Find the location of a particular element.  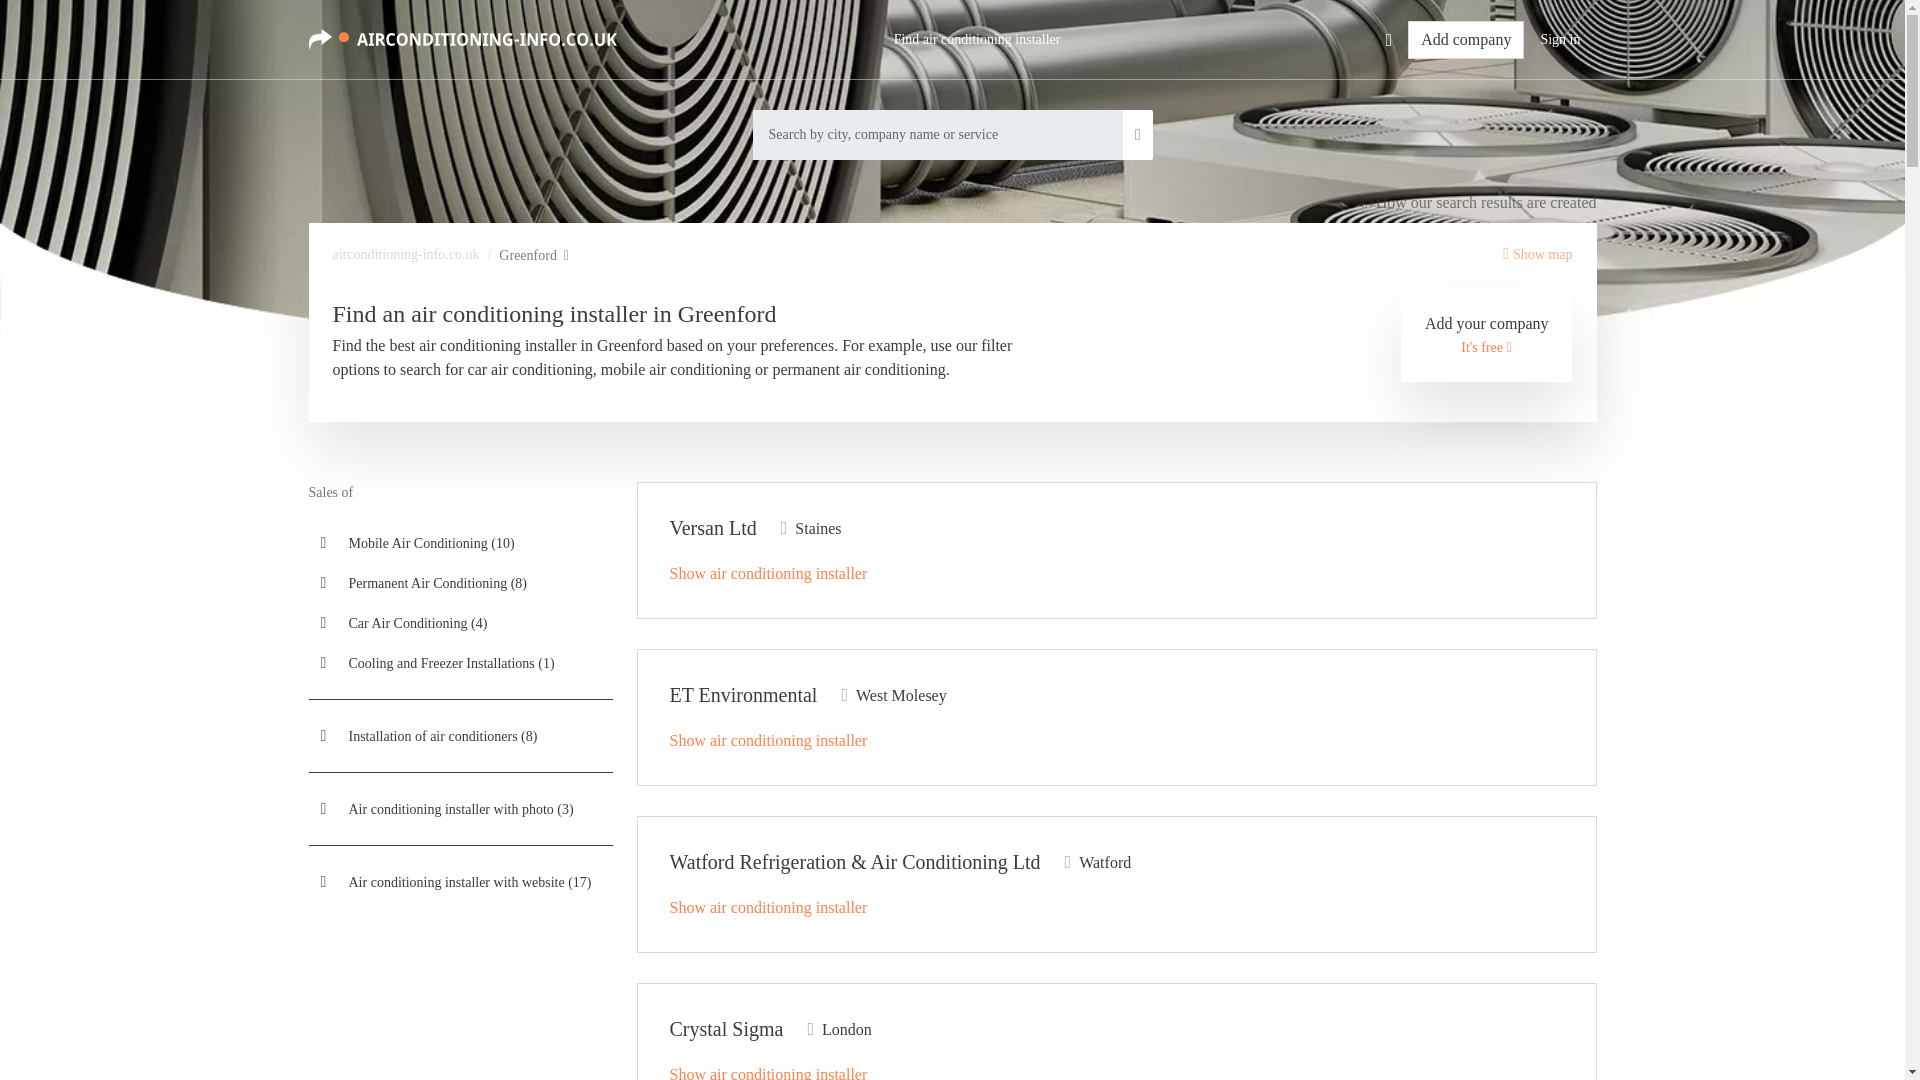

Add company is located at coordinates (1466, 39).